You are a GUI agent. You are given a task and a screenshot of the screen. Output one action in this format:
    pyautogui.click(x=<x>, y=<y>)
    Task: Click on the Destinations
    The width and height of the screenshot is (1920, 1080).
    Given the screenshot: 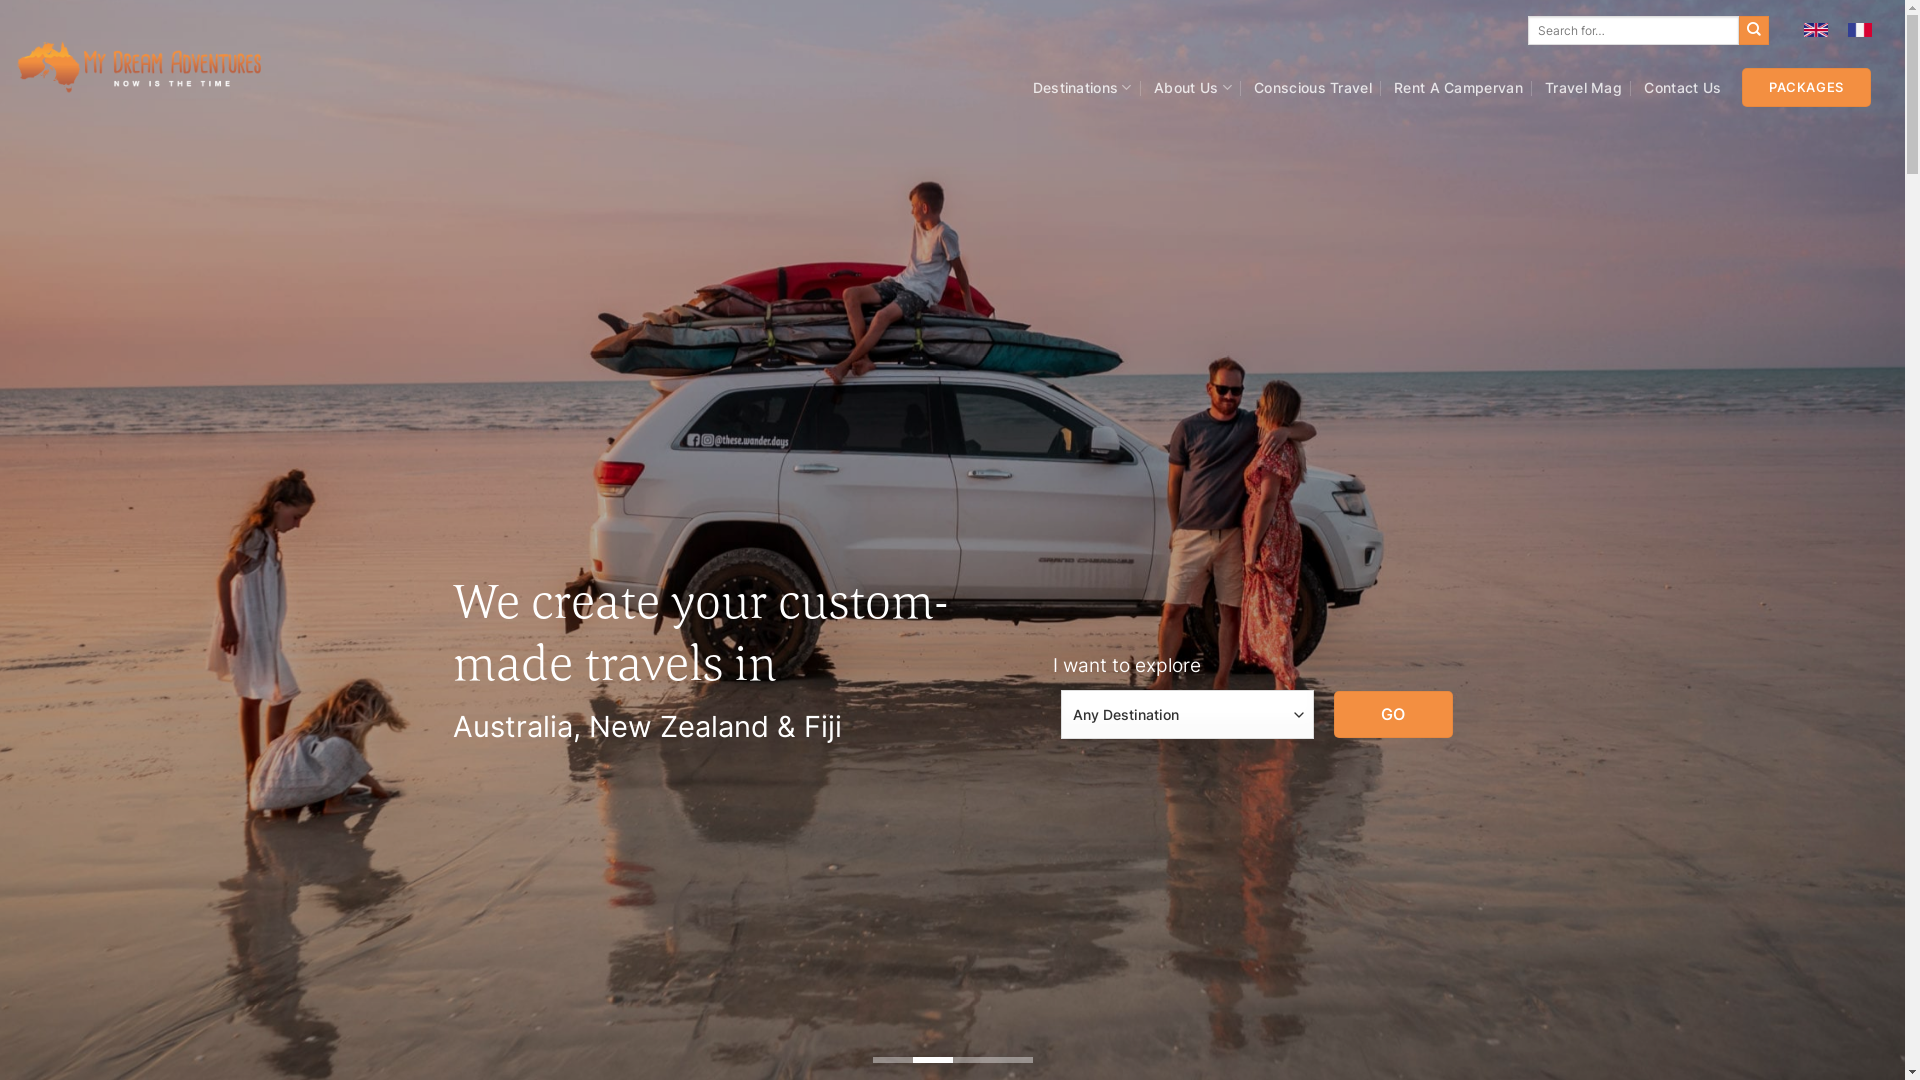 What is the action you would take?
    pyautogui.click(x=1082, y=87)
    